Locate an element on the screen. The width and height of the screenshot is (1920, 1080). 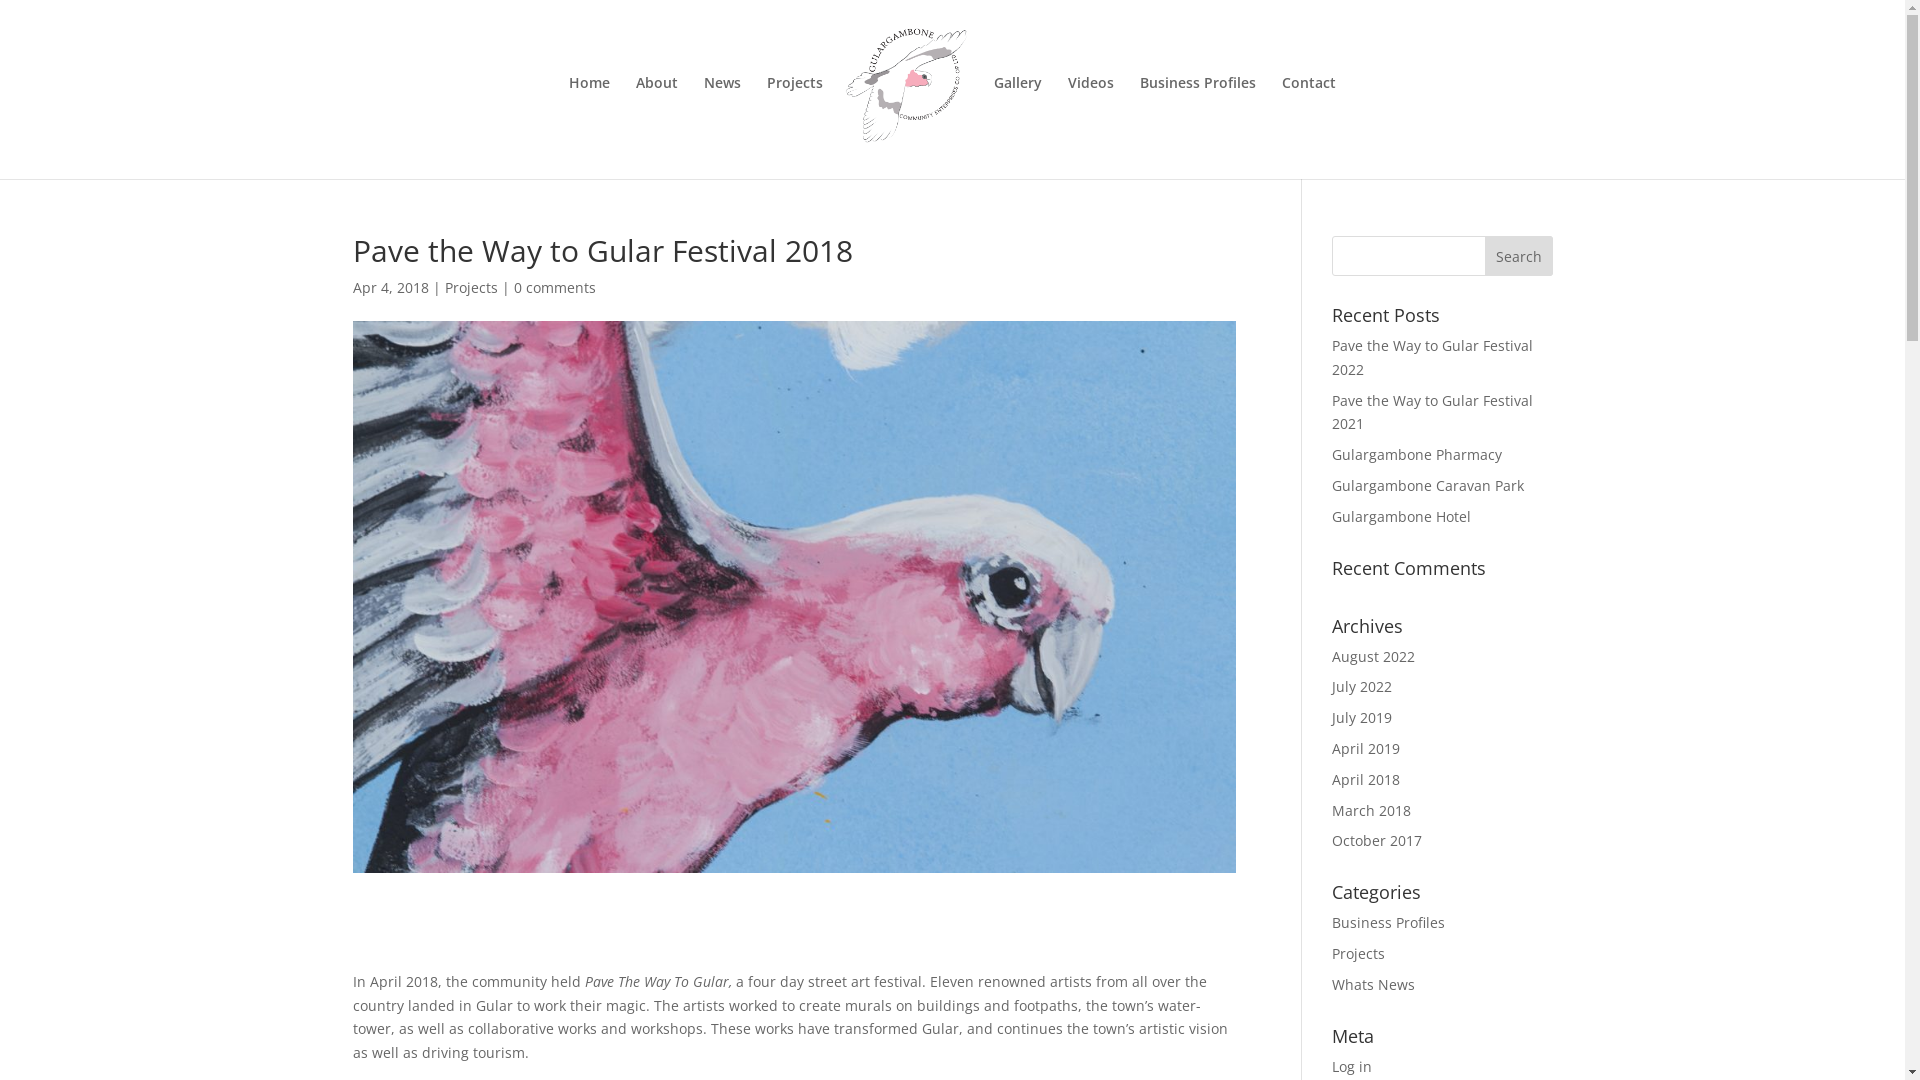
Business Profiles is located at coordinates (1198, 128).